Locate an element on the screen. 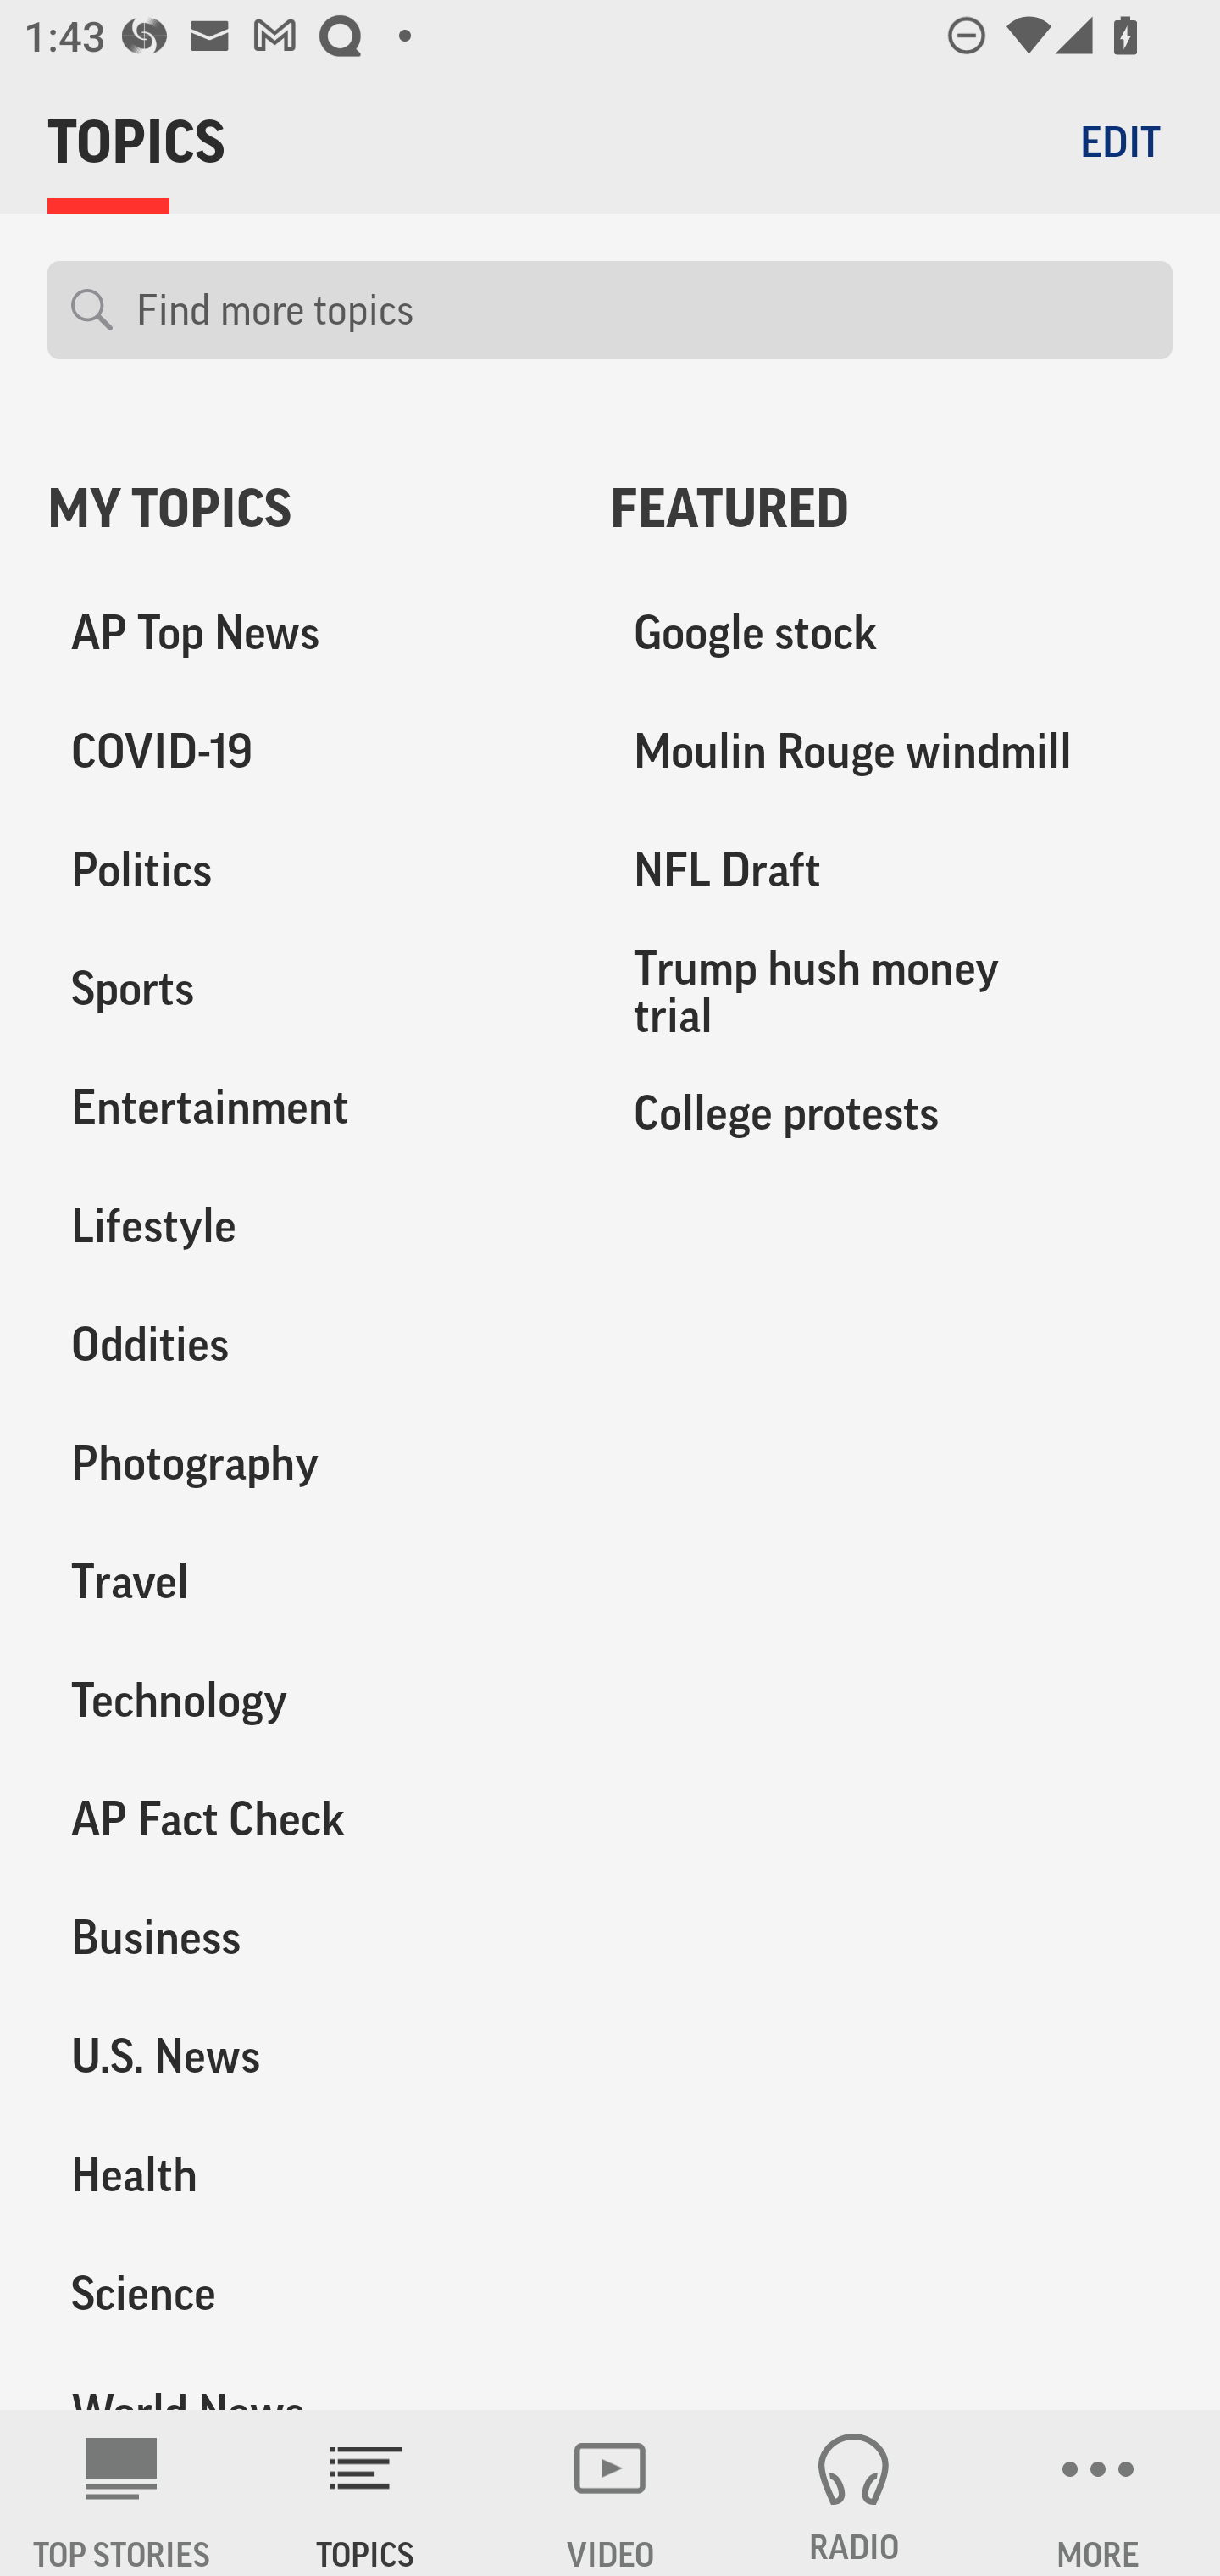  Travel is located at coordinates (305, 1581).